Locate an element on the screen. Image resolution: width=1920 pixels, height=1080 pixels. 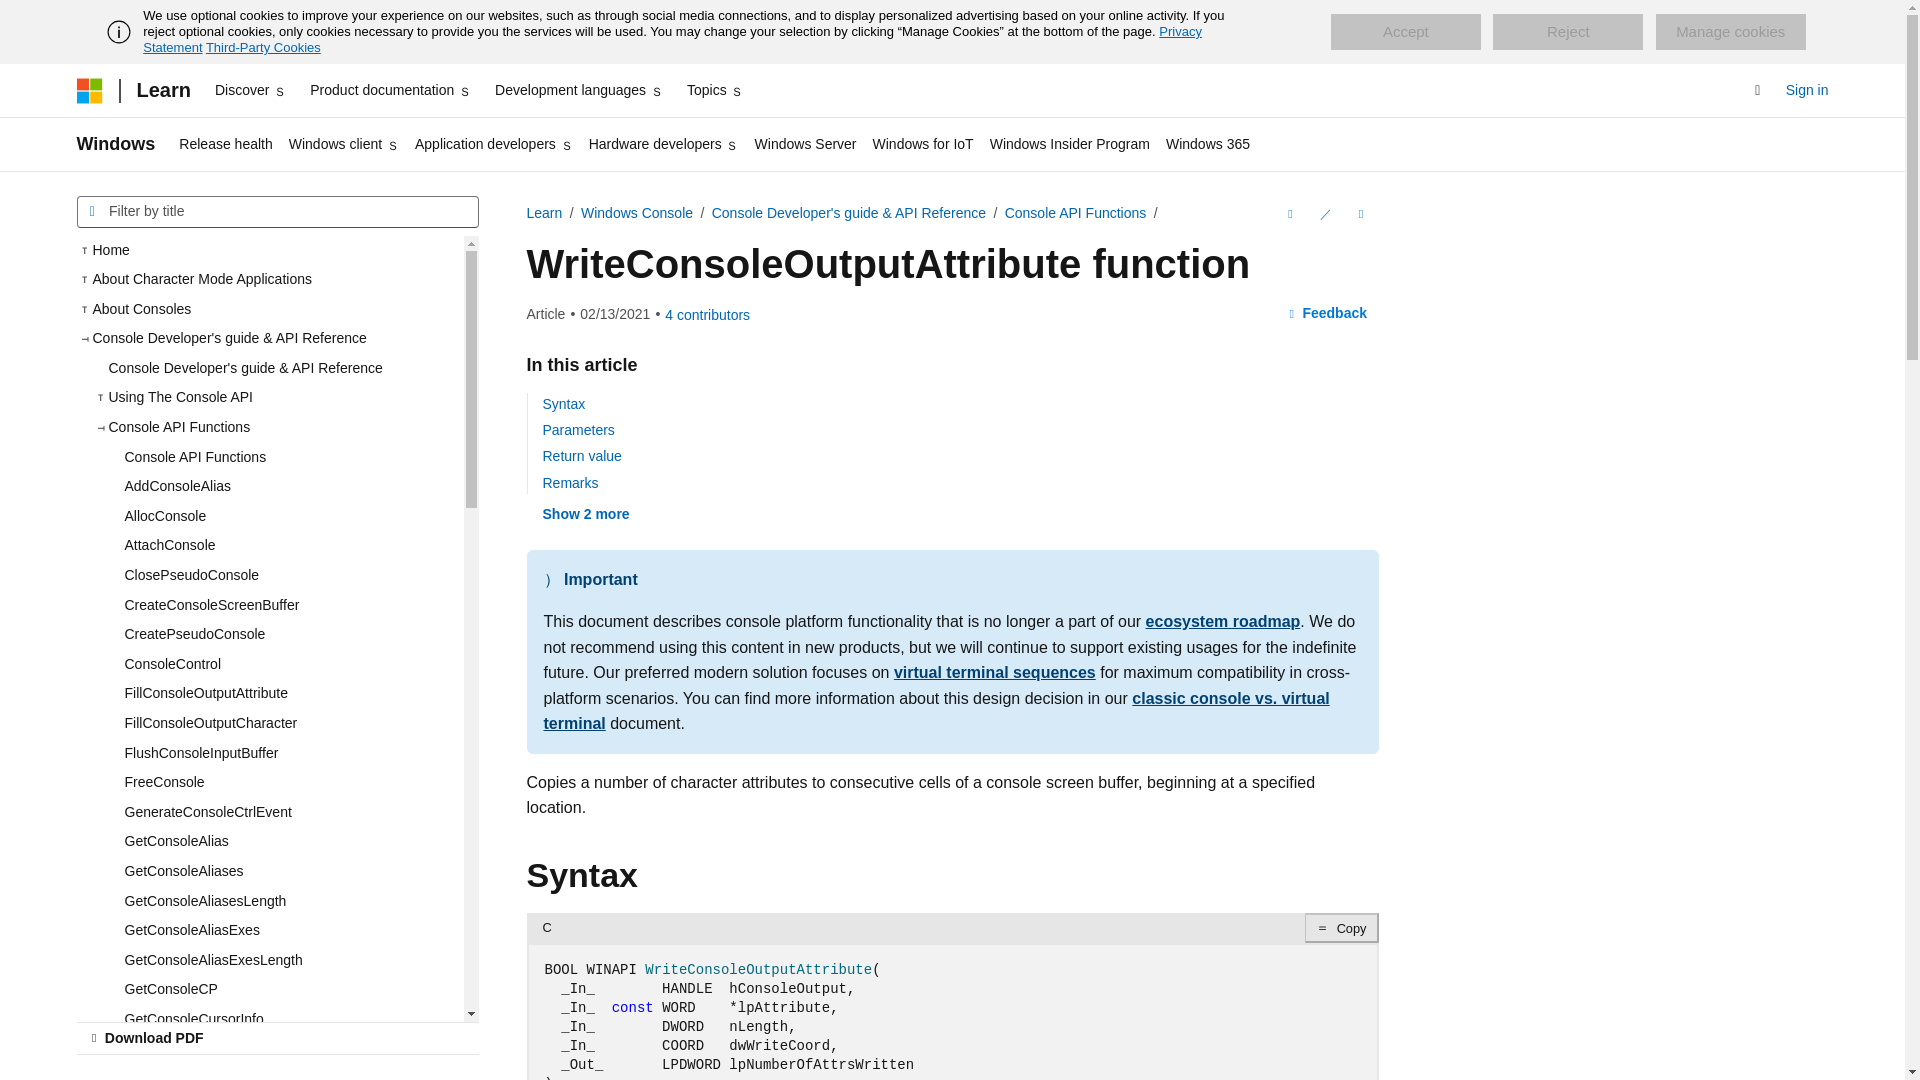
Third-Party Cookies is located at coordinates (262, 47).